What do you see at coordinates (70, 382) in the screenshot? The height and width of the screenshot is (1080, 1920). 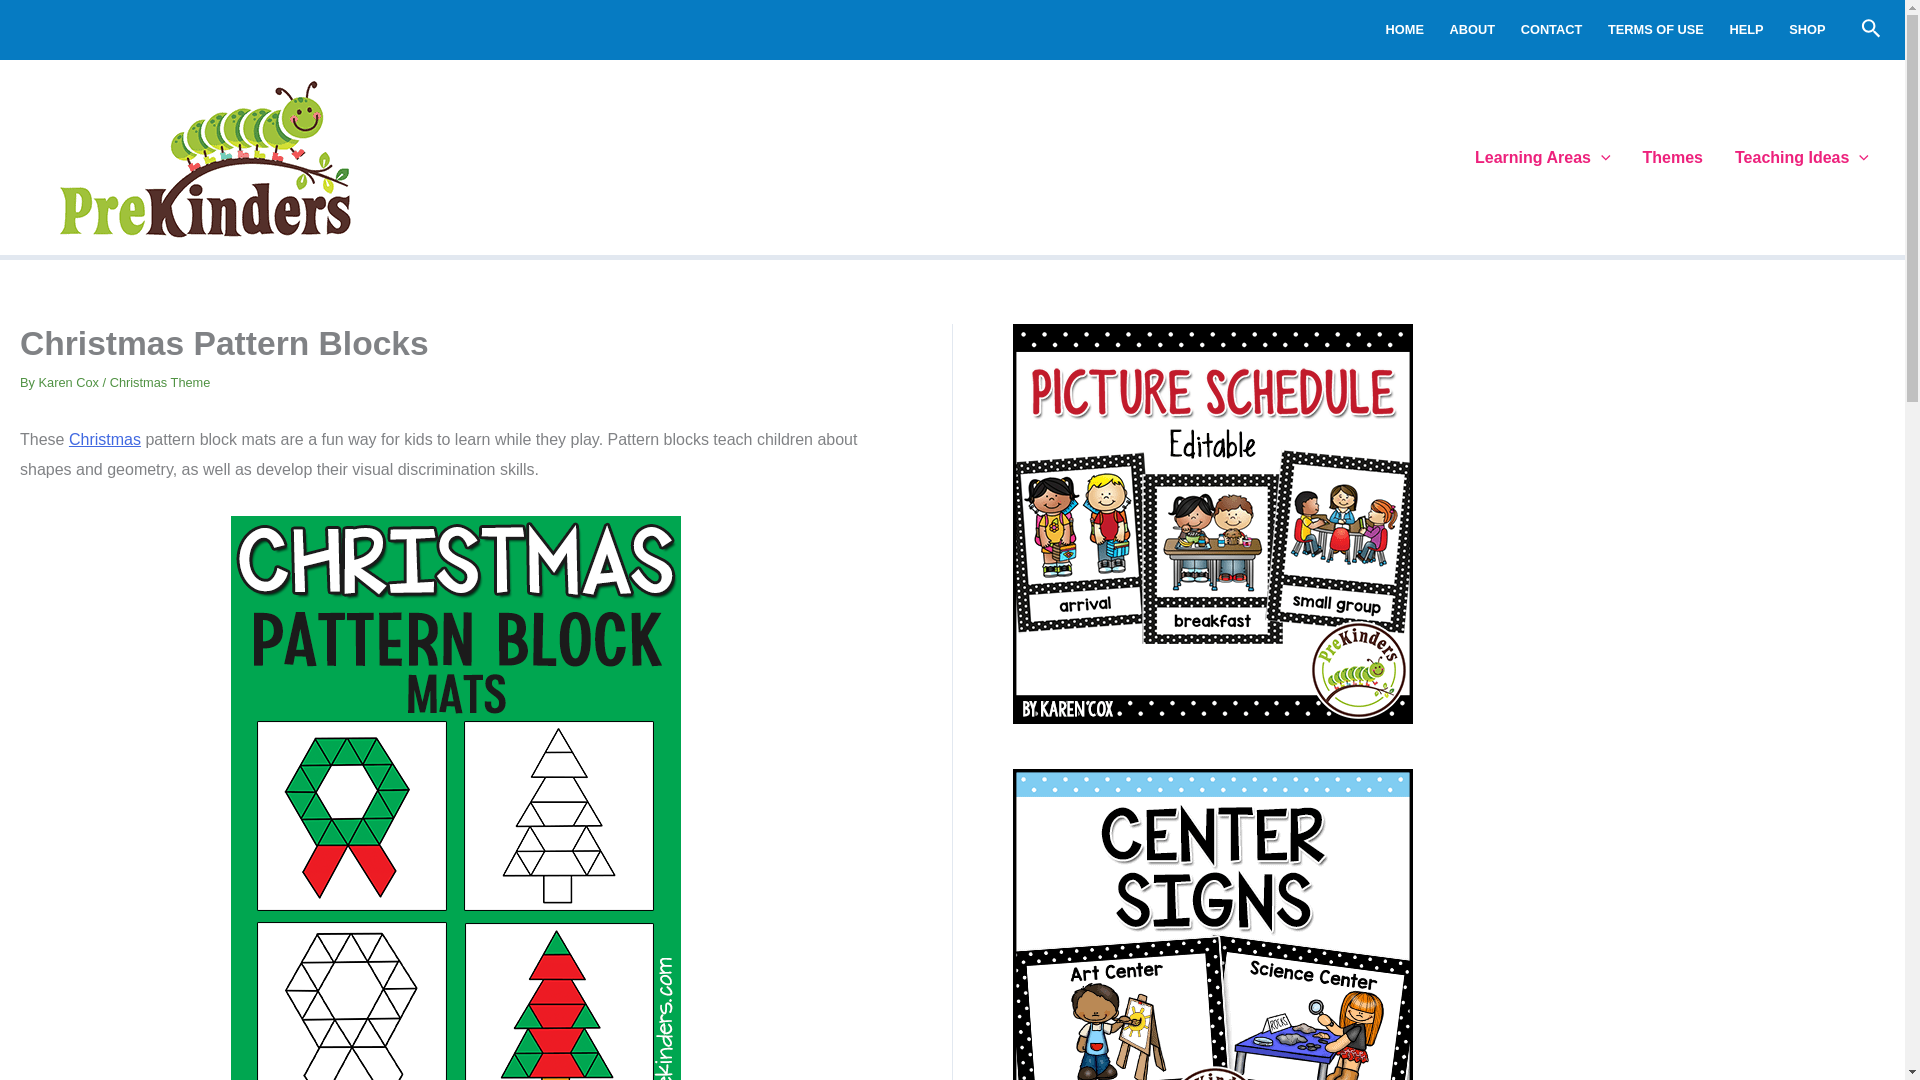 I see `View all posts by Karen Cox` at bounding box center [70, 382].